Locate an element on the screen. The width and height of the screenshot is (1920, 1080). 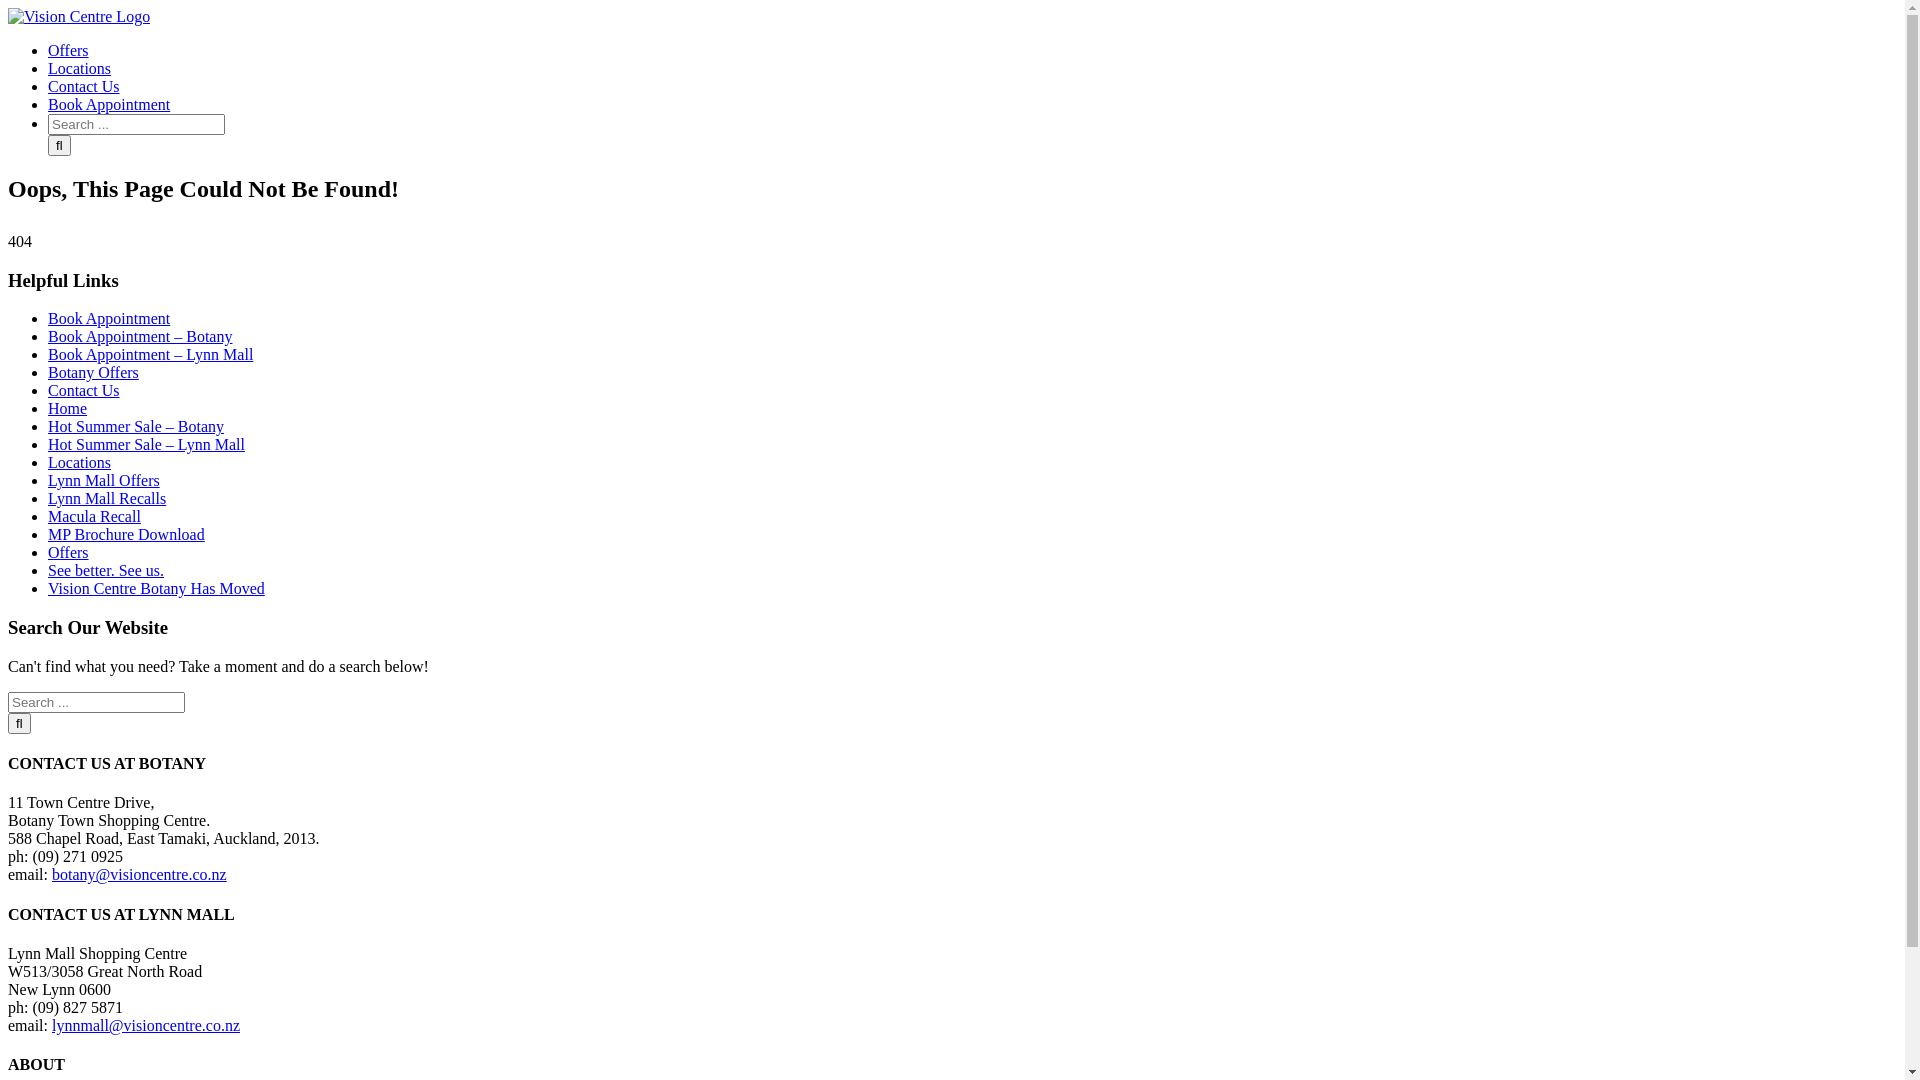
Botany Offers is located at coordinates (94, 372).